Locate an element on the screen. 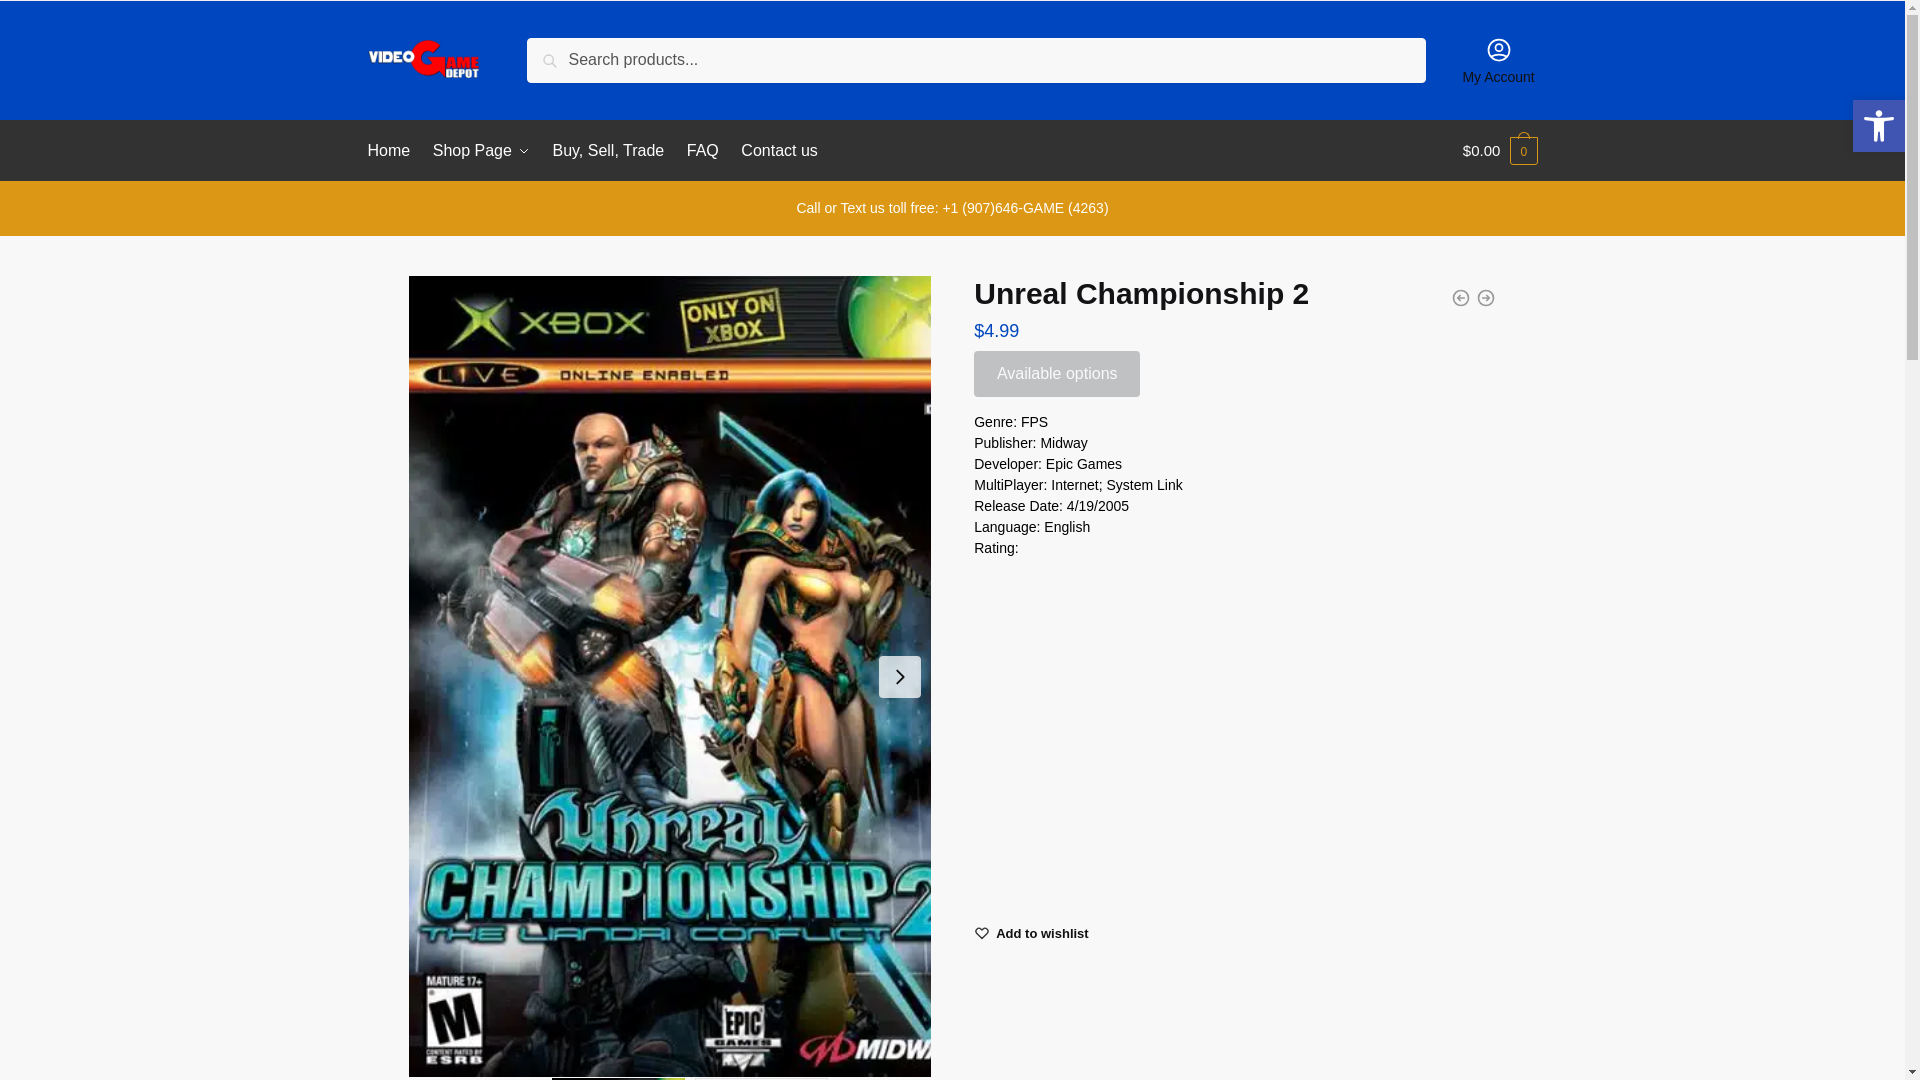 This screenshot has height=1080, width=1920. Search is located at coordinates (558, 51).